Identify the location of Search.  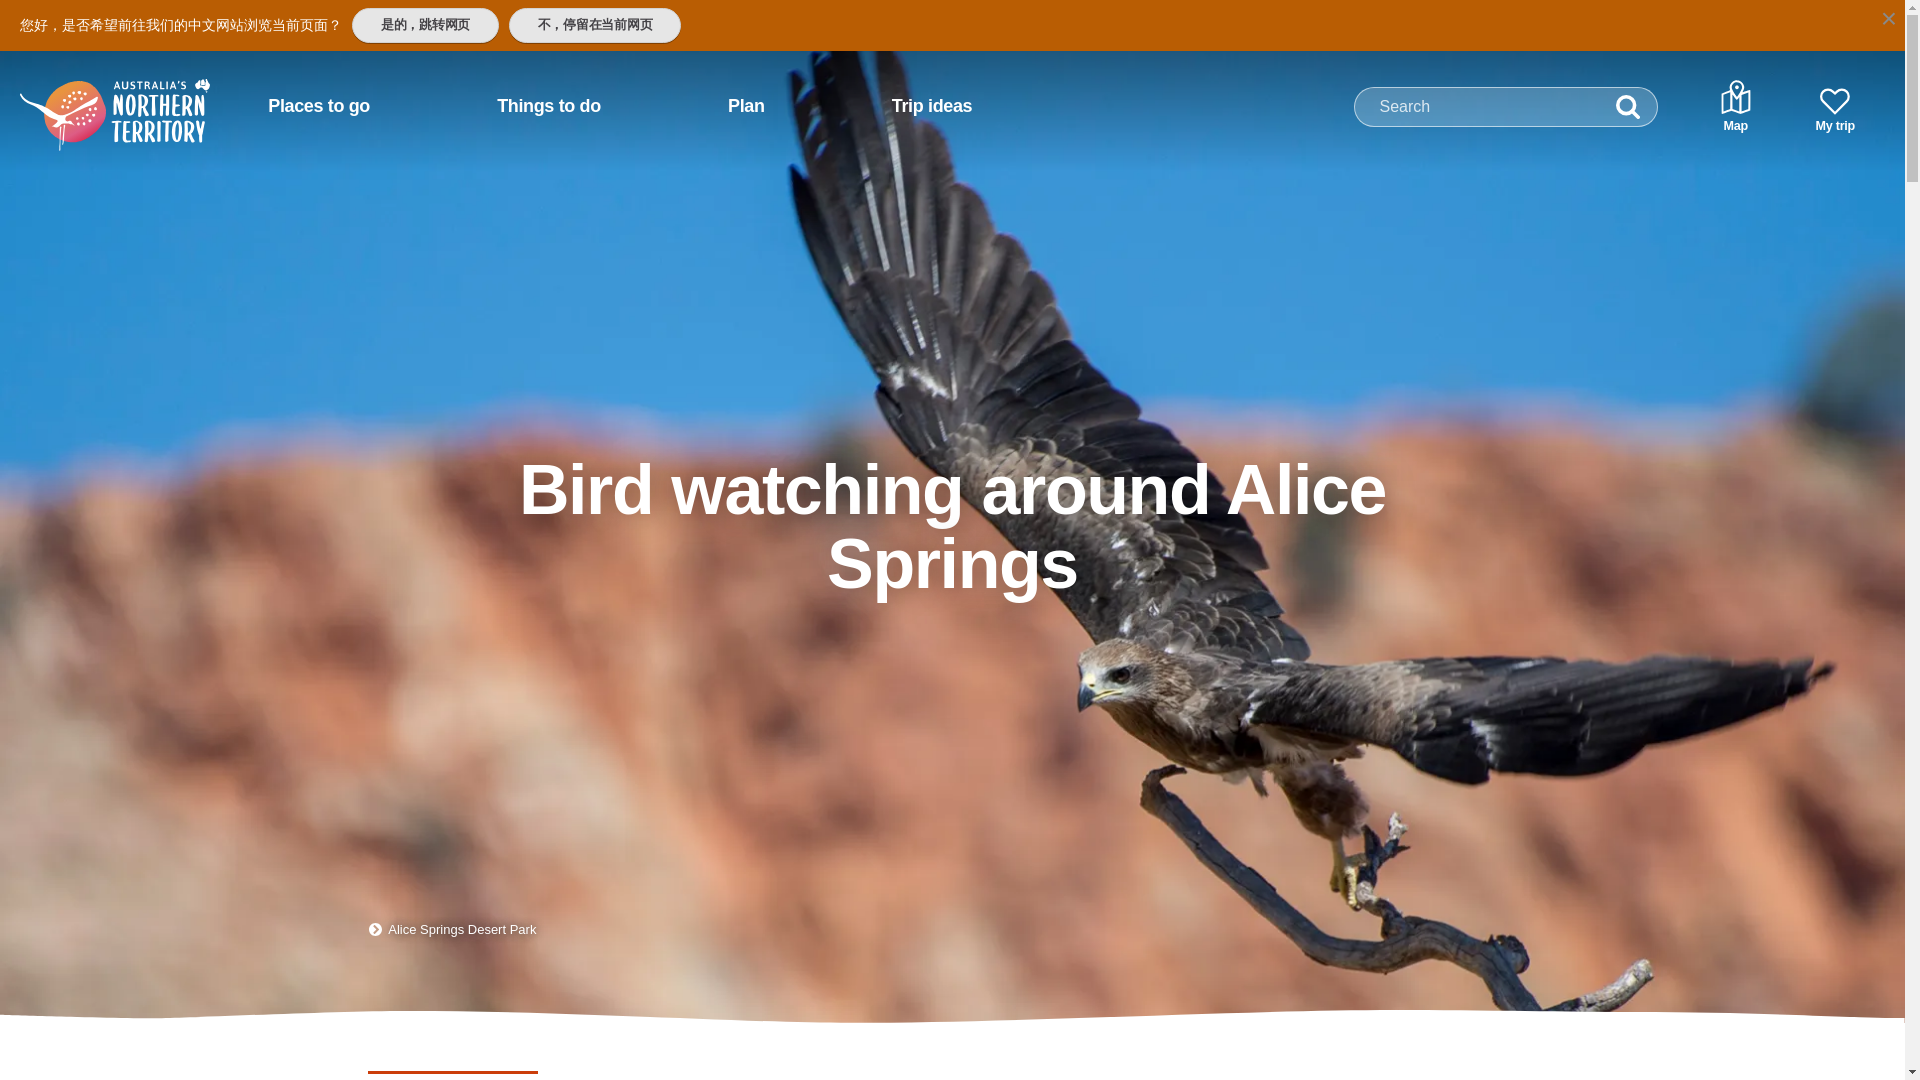
(1628, 107).